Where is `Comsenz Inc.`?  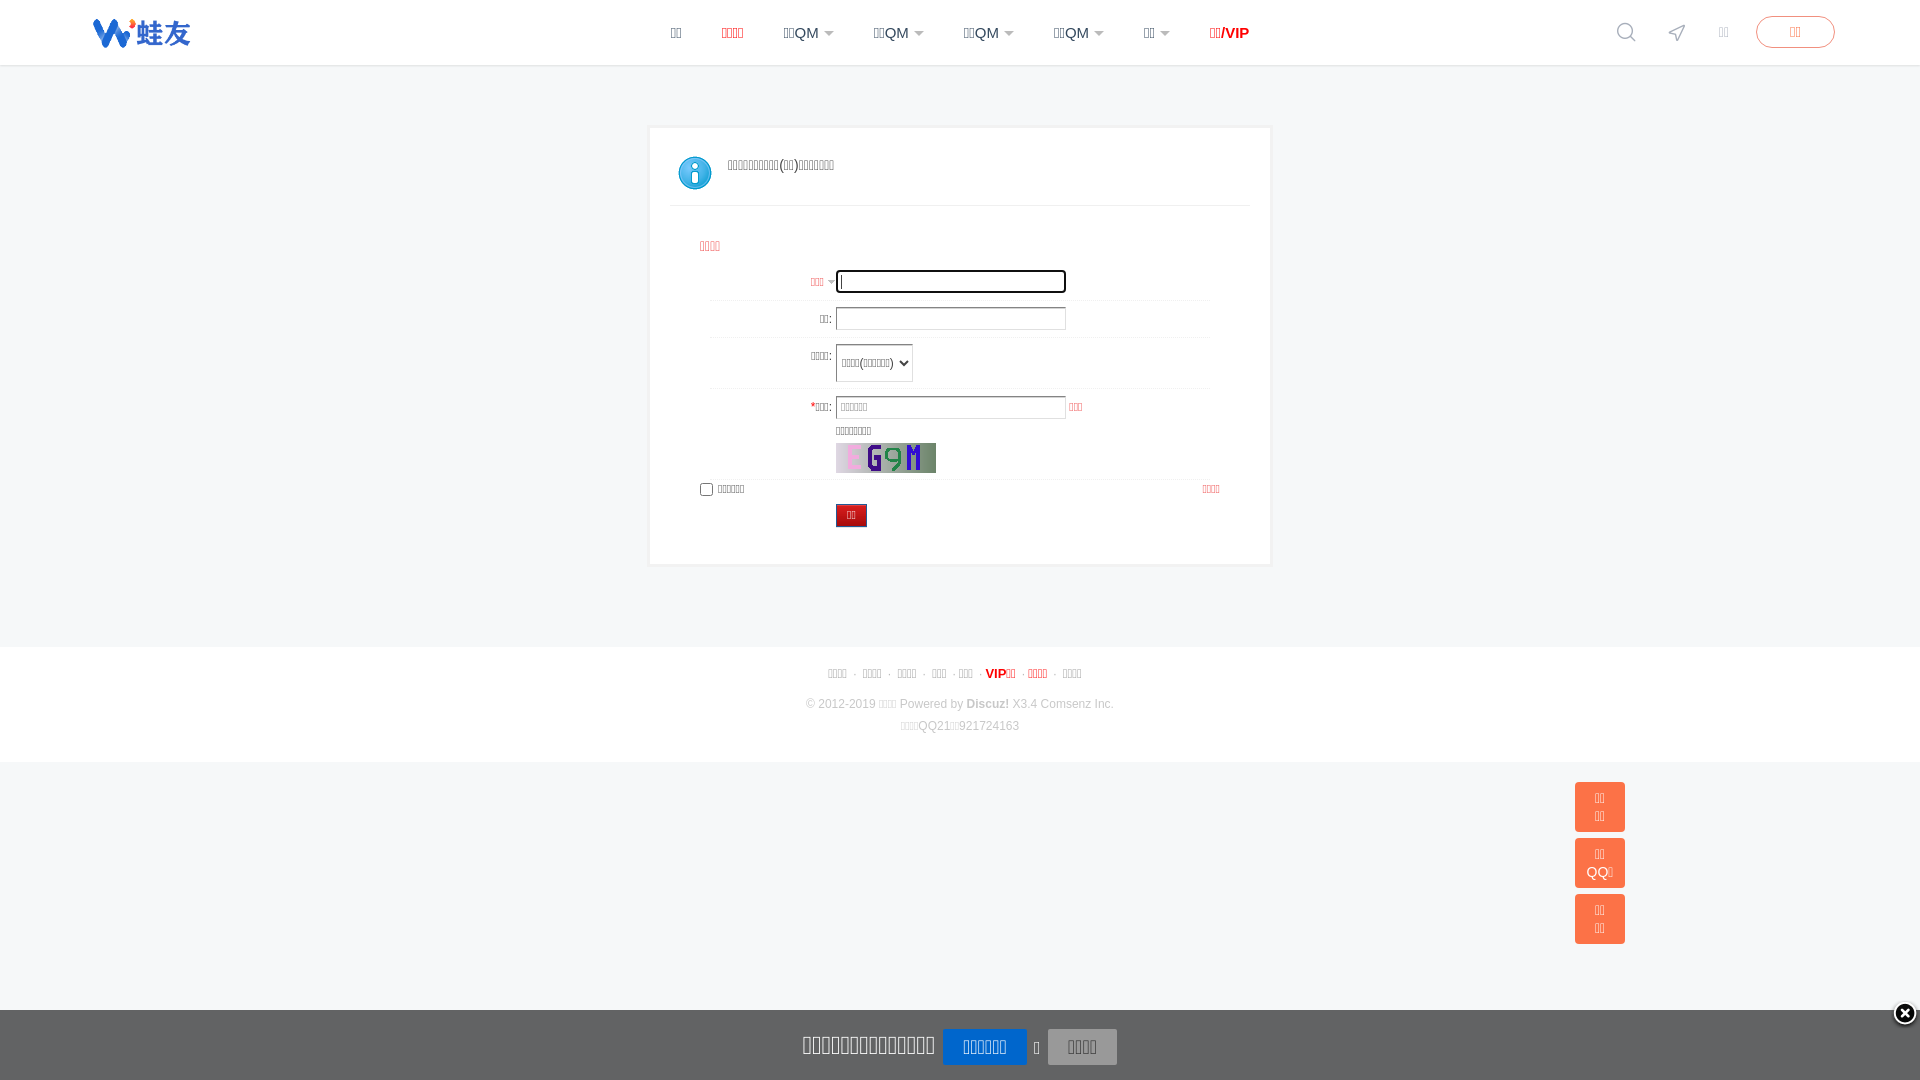 Comsenz Inc. is located at coordinates (1078, 704).